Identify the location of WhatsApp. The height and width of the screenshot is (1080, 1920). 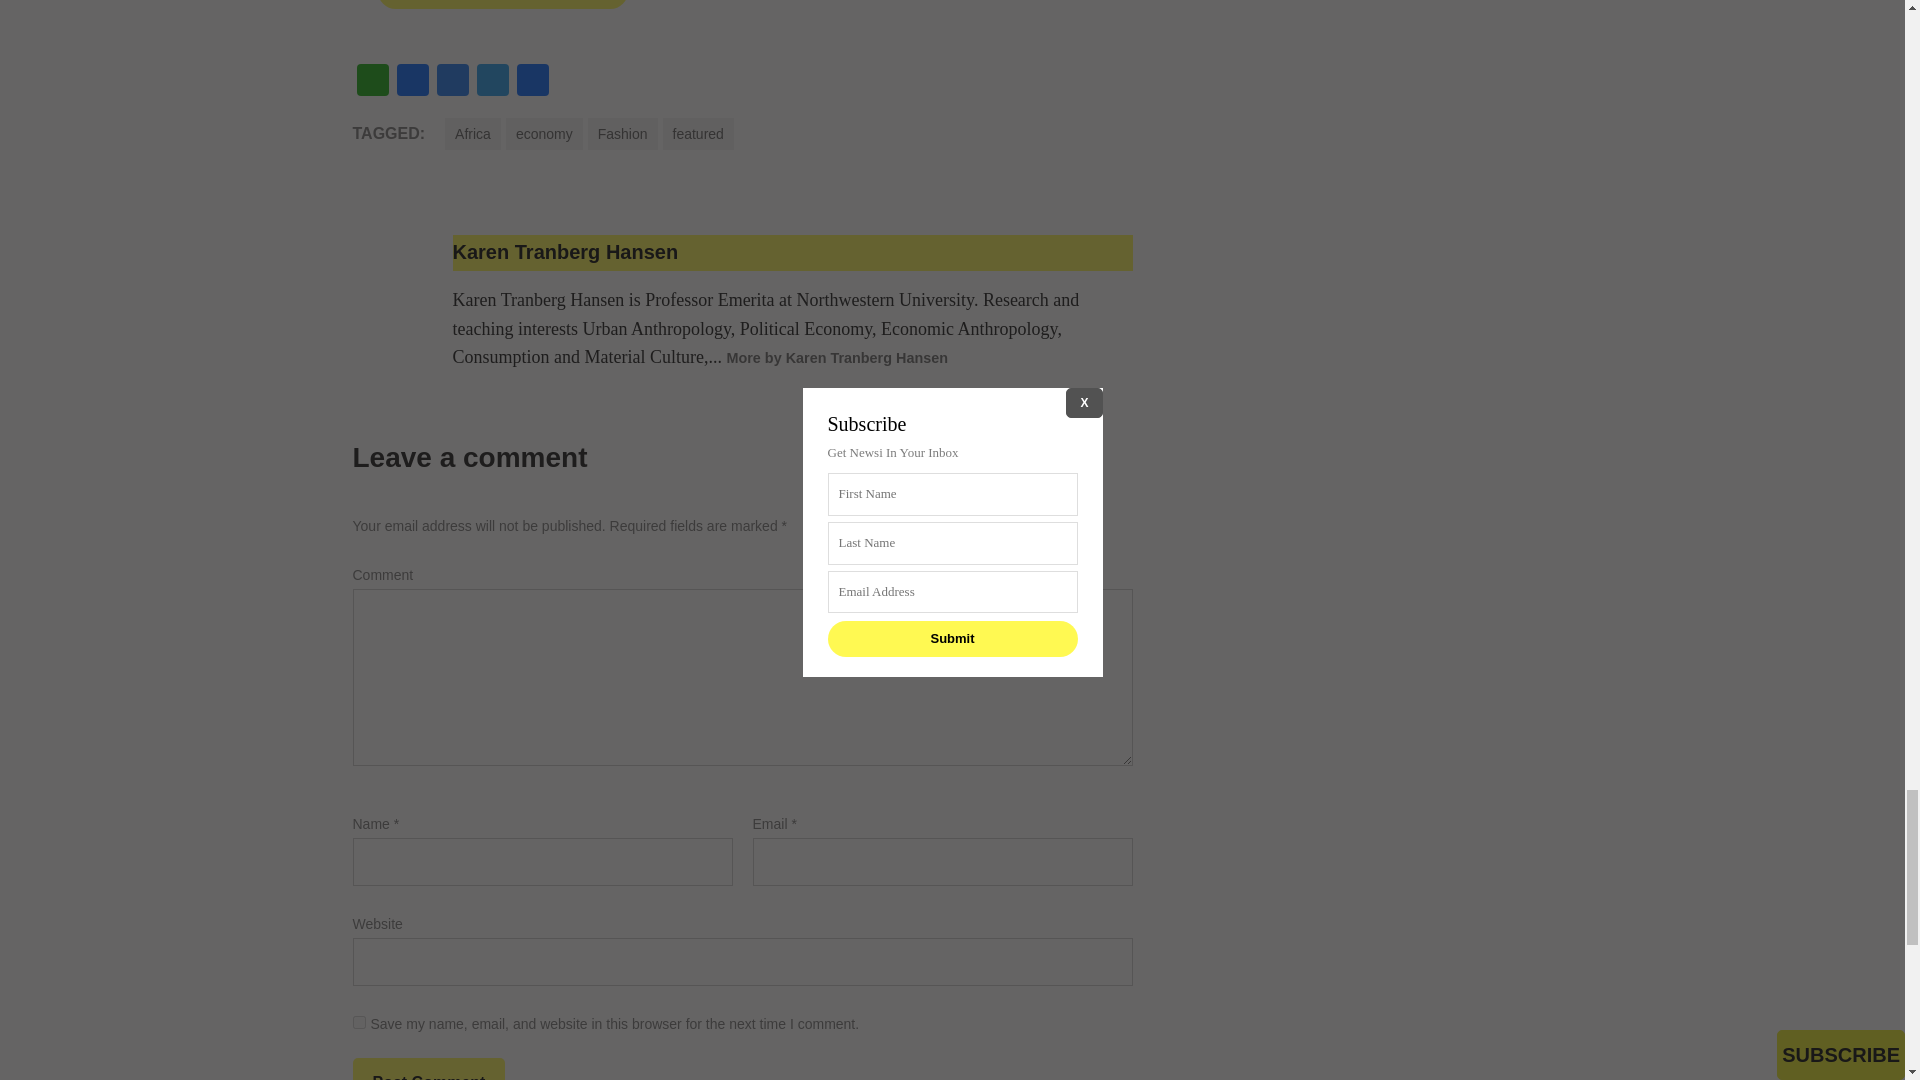
(371, 80).